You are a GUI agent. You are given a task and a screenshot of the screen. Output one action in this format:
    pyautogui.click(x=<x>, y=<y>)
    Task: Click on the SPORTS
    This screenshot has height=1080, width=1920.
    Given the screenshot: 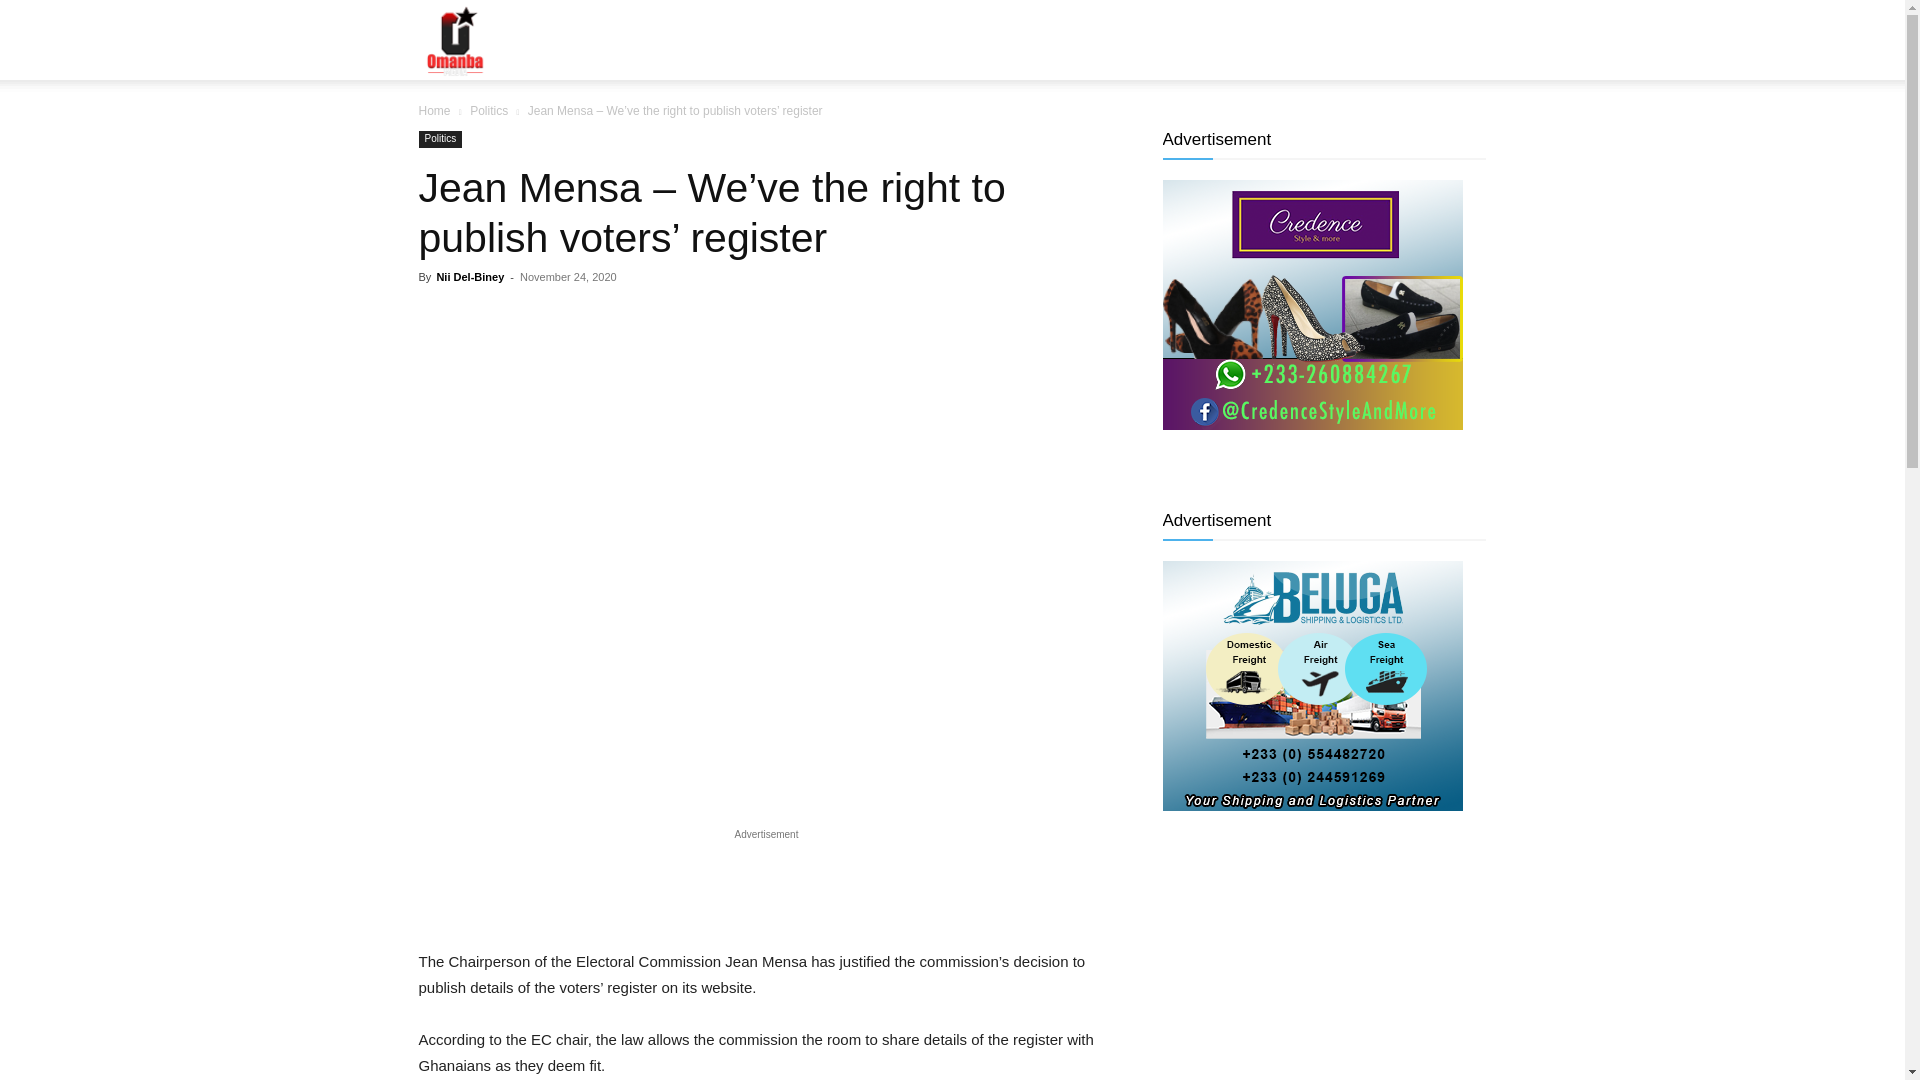 What is the action you would take?
    pyautogui.click(x=999, y=40)
    